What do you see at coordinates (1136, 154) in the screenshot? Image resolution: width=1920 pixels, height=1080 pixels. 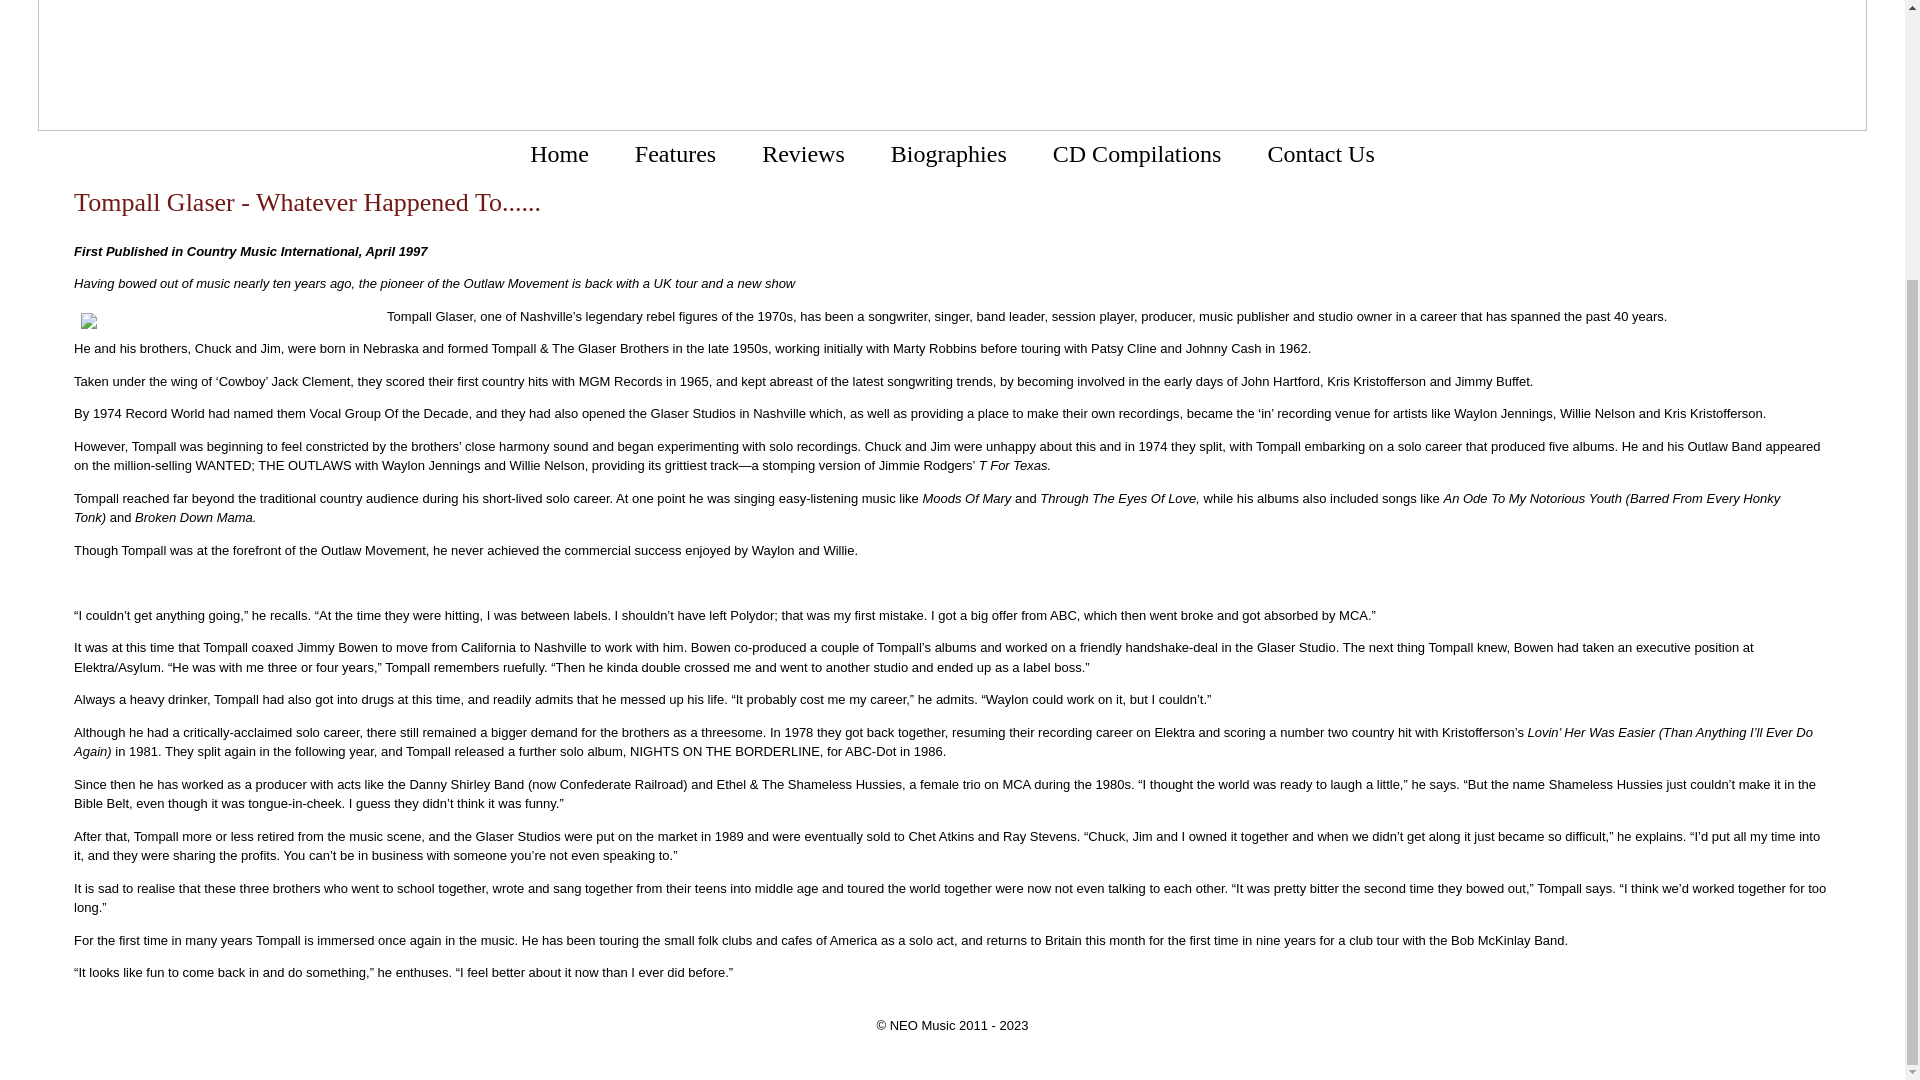 I see `CD Compilations` at bounding box center [1136, 154].